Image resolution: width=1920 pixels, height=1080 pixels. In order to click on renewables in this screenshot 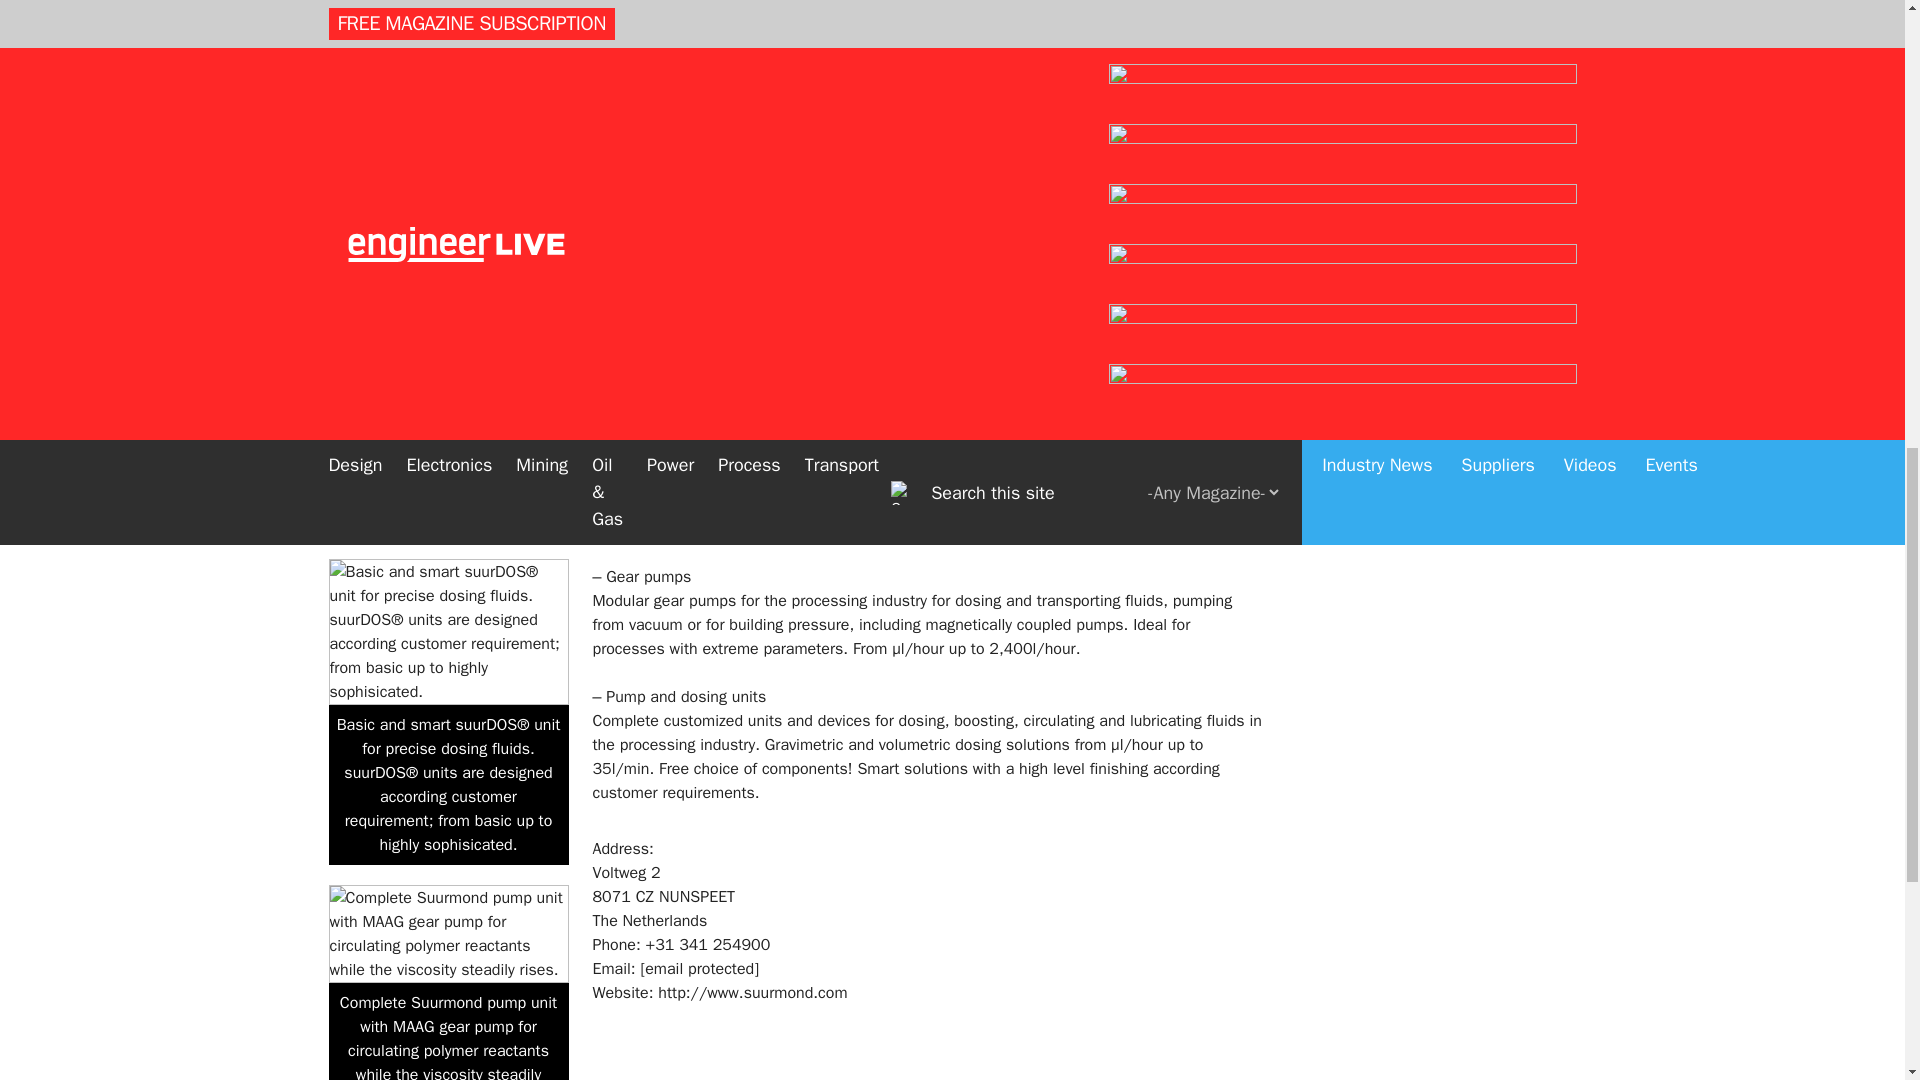, I will do `click(1374, 188)`.